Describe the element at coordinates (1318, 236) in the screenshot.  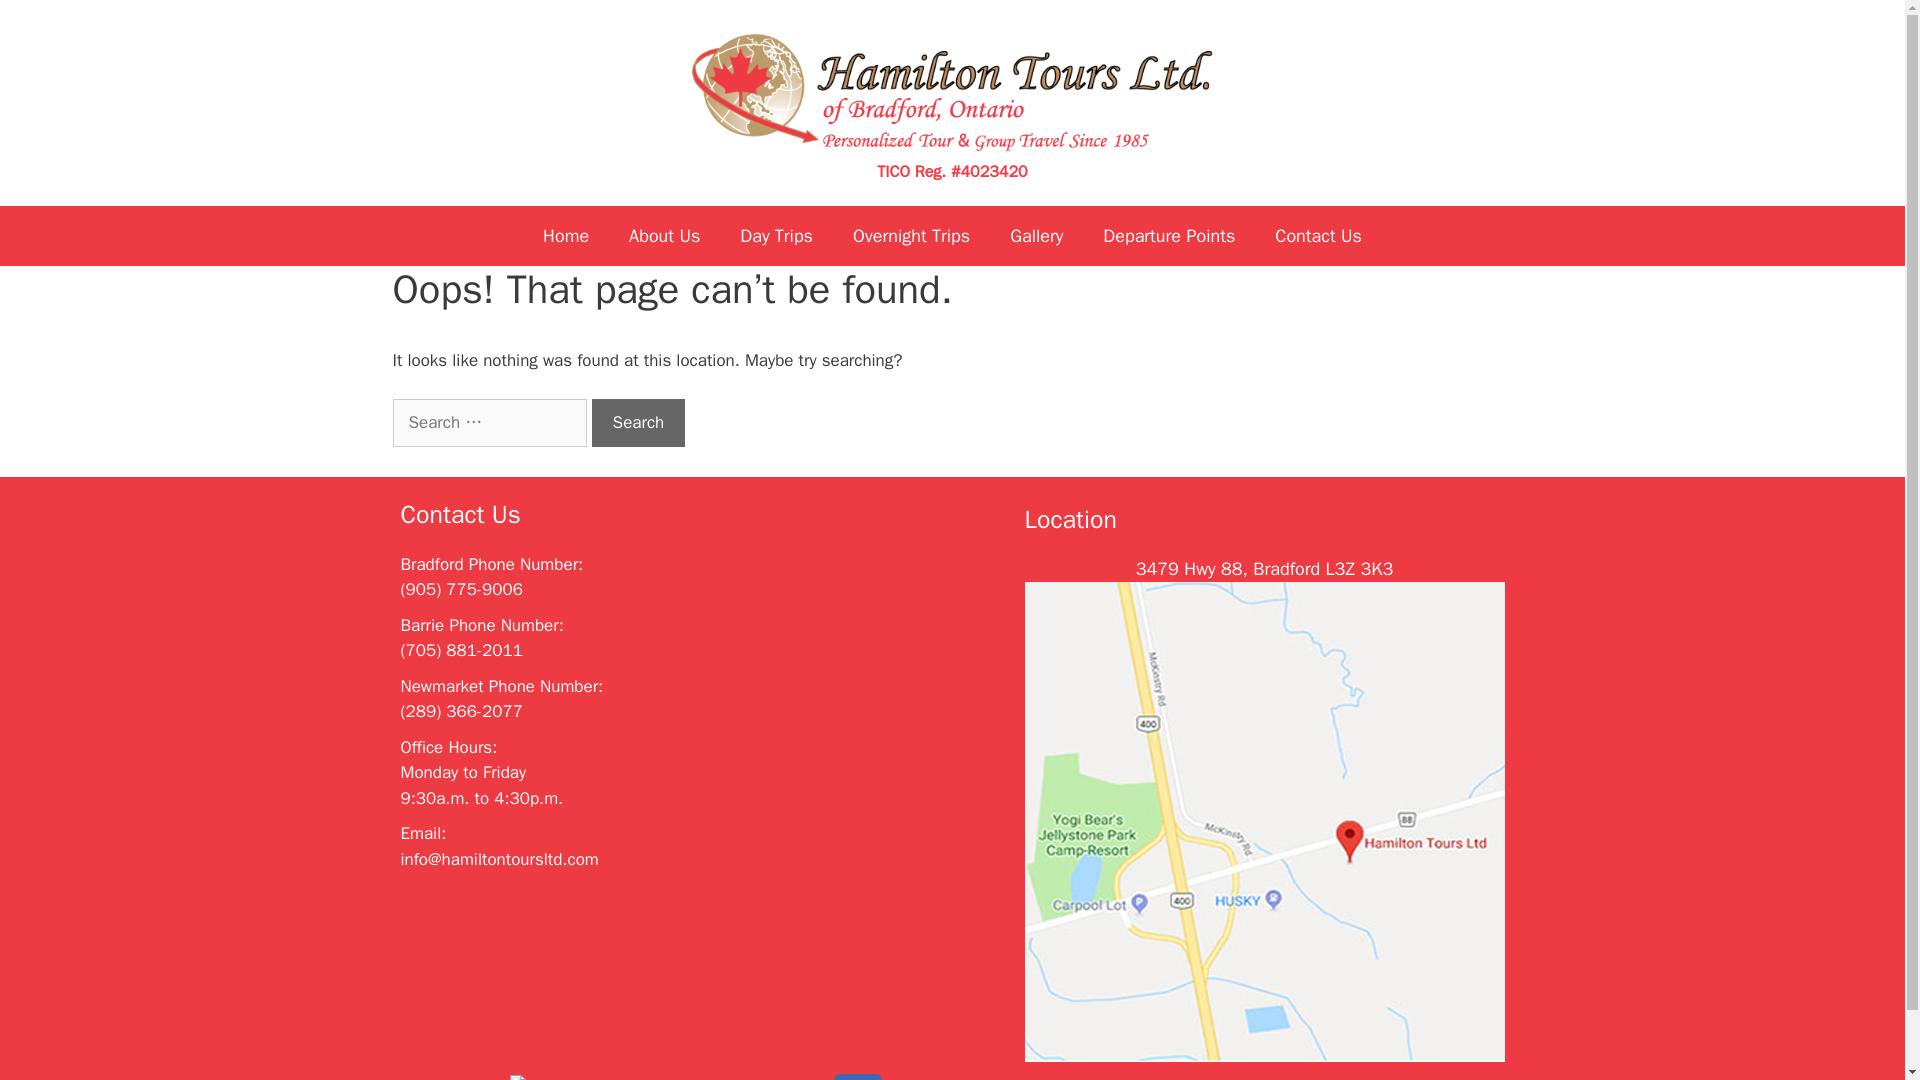
I see `Contact Us` at that location.